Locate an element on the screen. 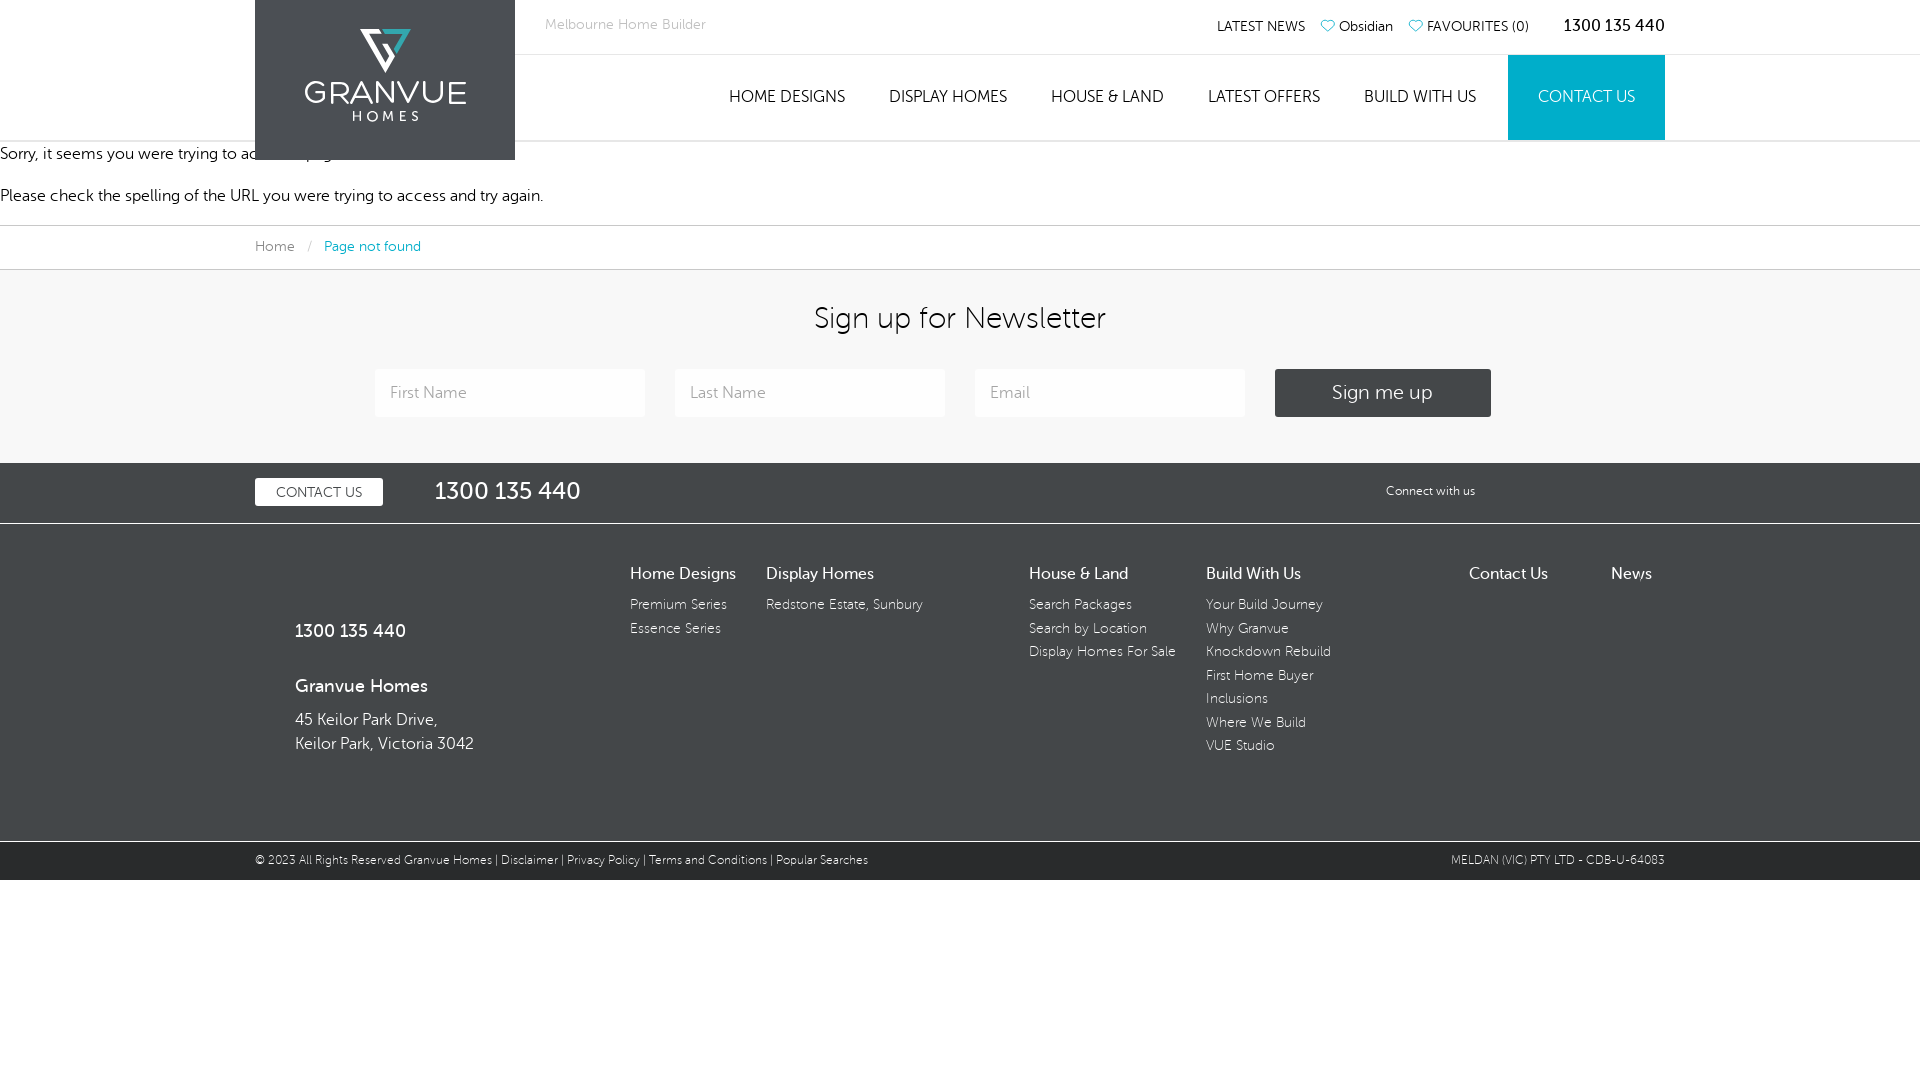 This screenshot has height=1080, width=1920. FAVOURITES (0) is located at coordinates (1468, 26).